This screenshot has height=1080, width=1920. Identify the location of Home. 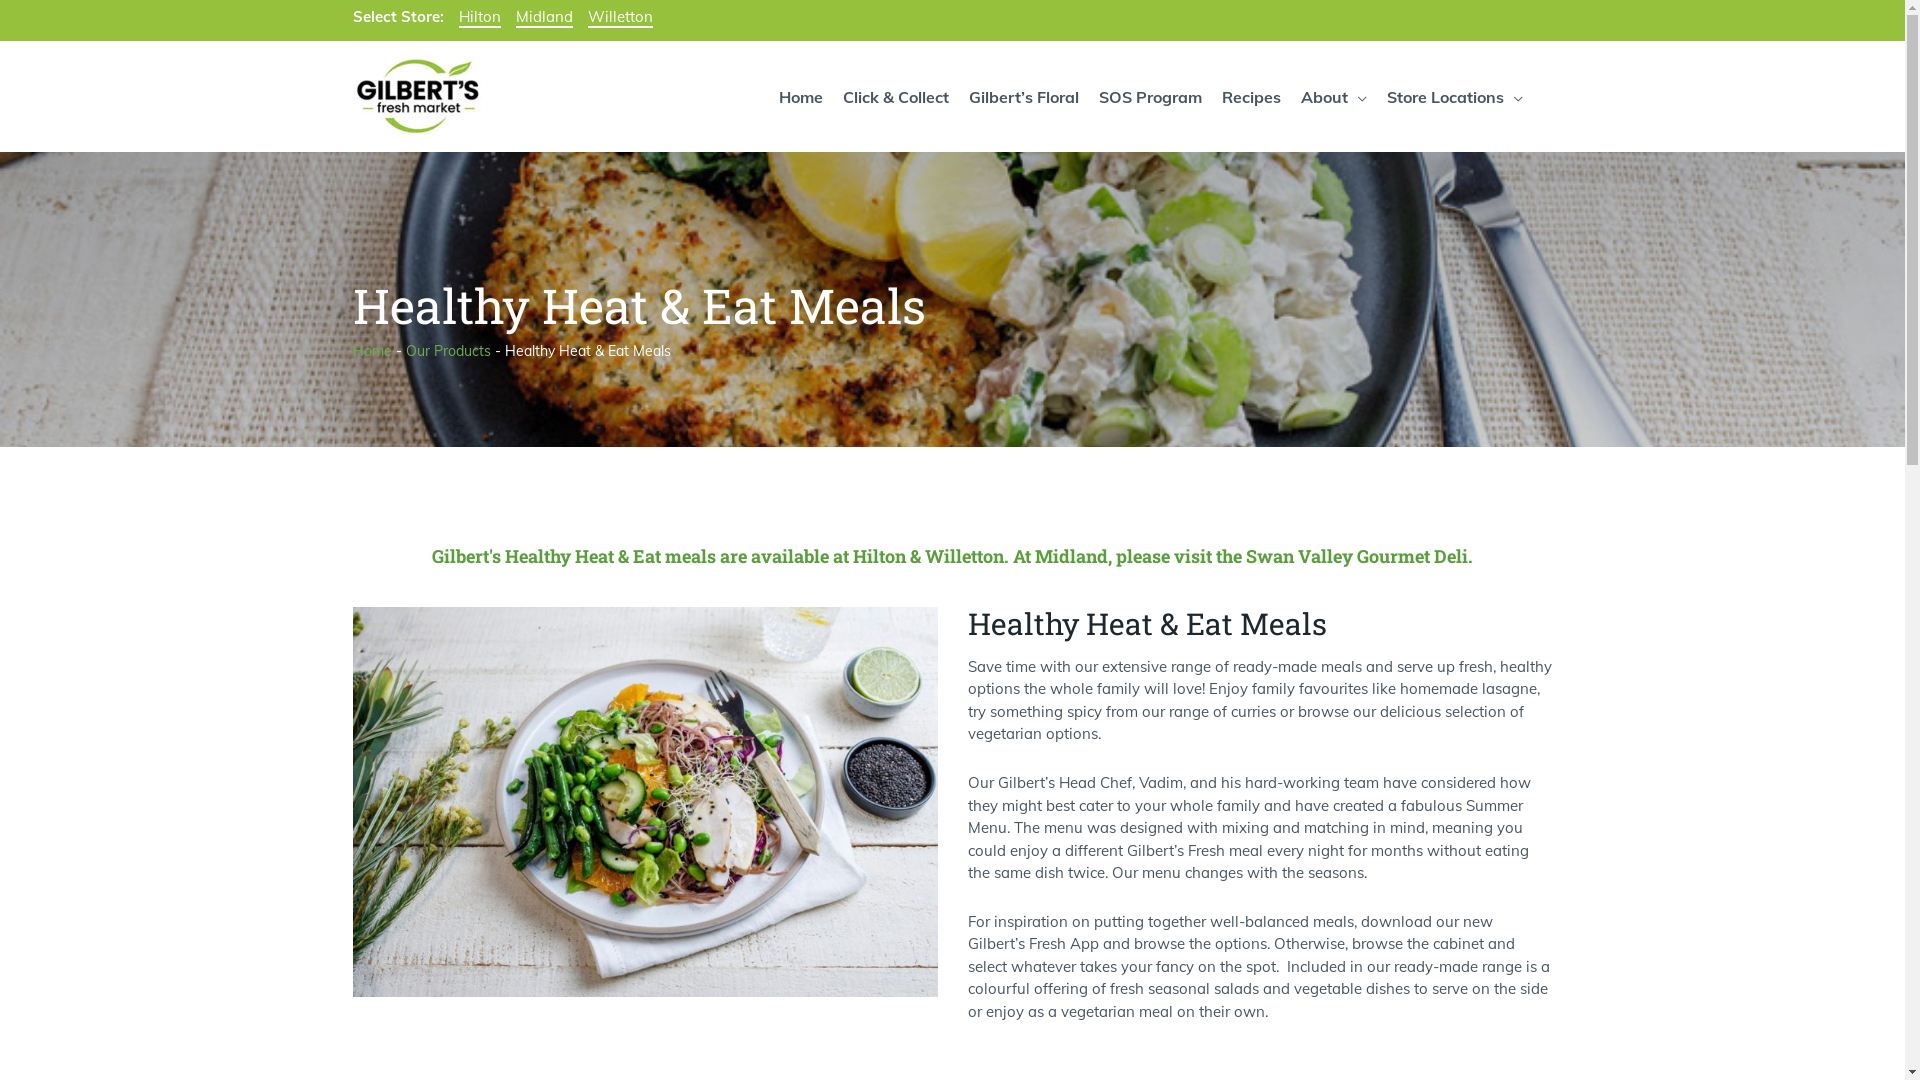
(800, 96).